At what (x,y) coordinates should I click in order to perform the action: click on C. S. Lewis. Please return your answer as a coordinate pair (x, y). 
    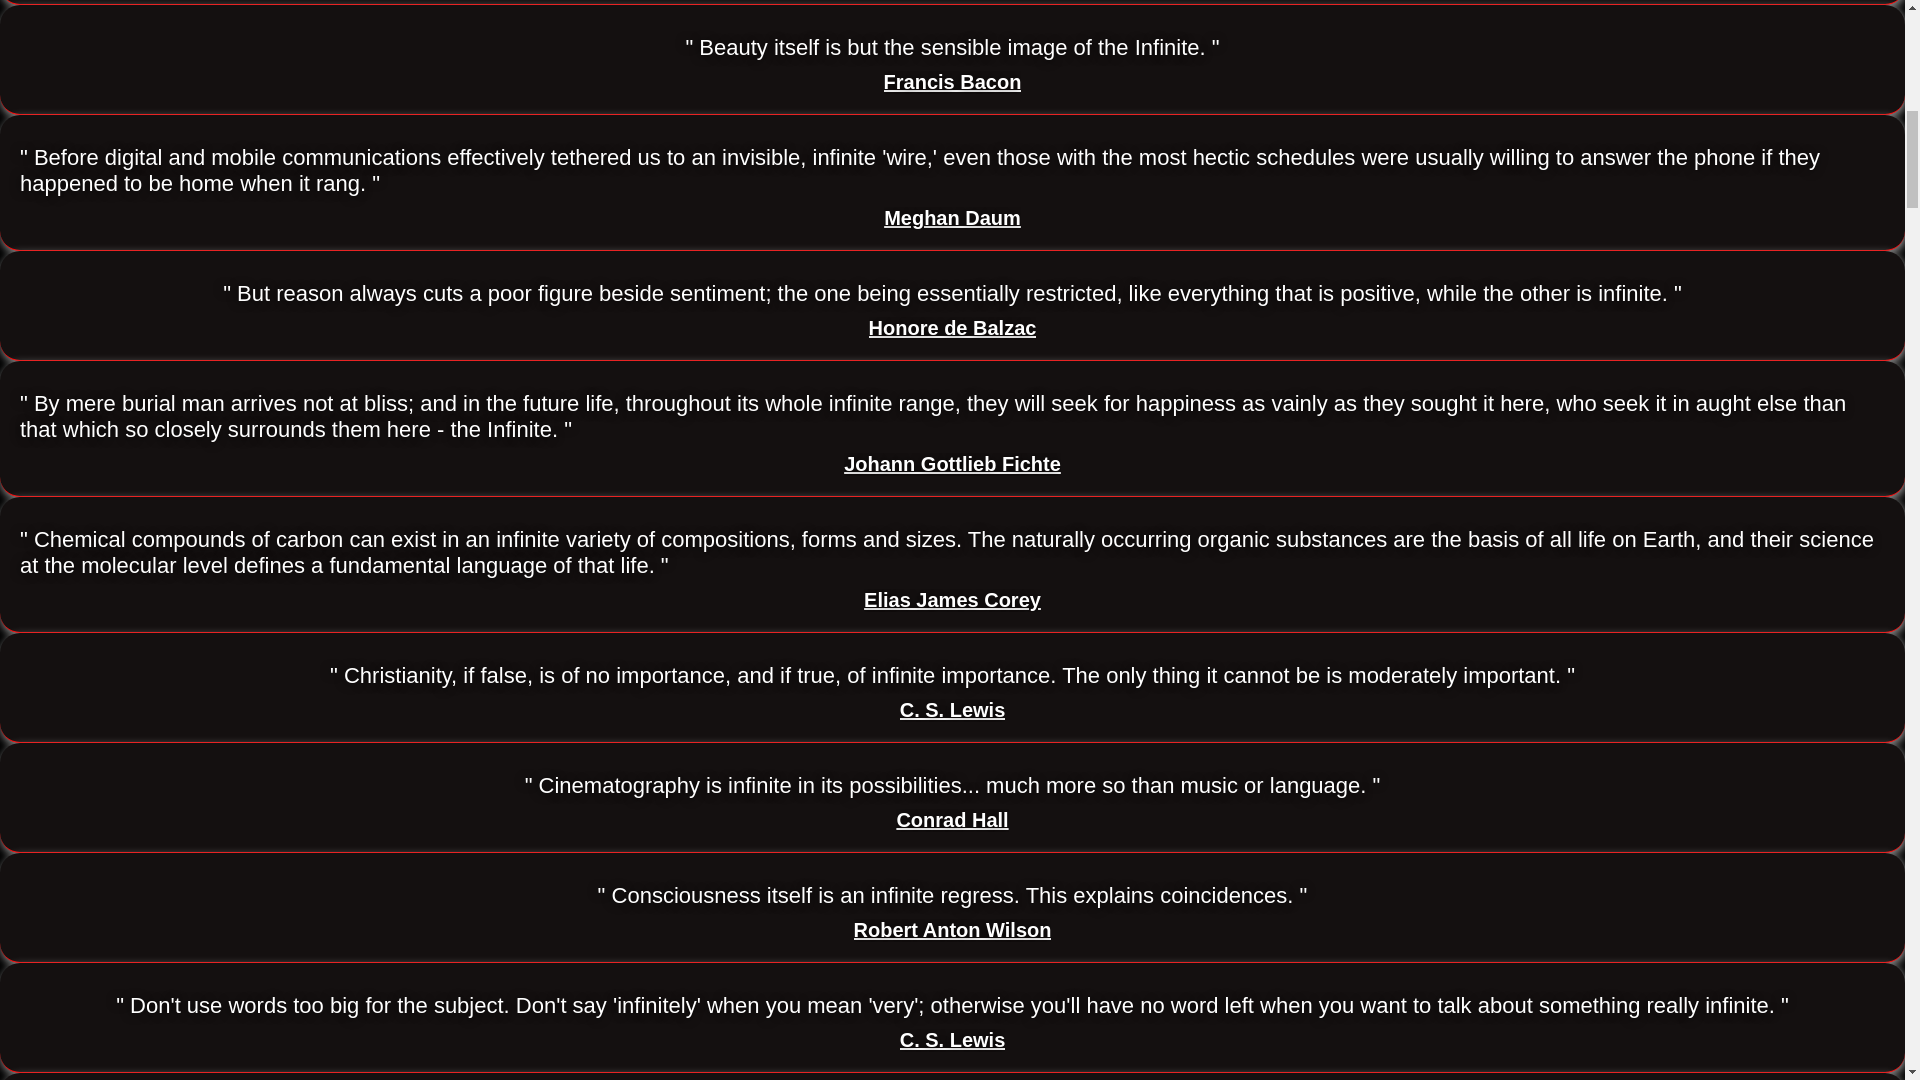
    Looking at the image, I should click on (953, 710).